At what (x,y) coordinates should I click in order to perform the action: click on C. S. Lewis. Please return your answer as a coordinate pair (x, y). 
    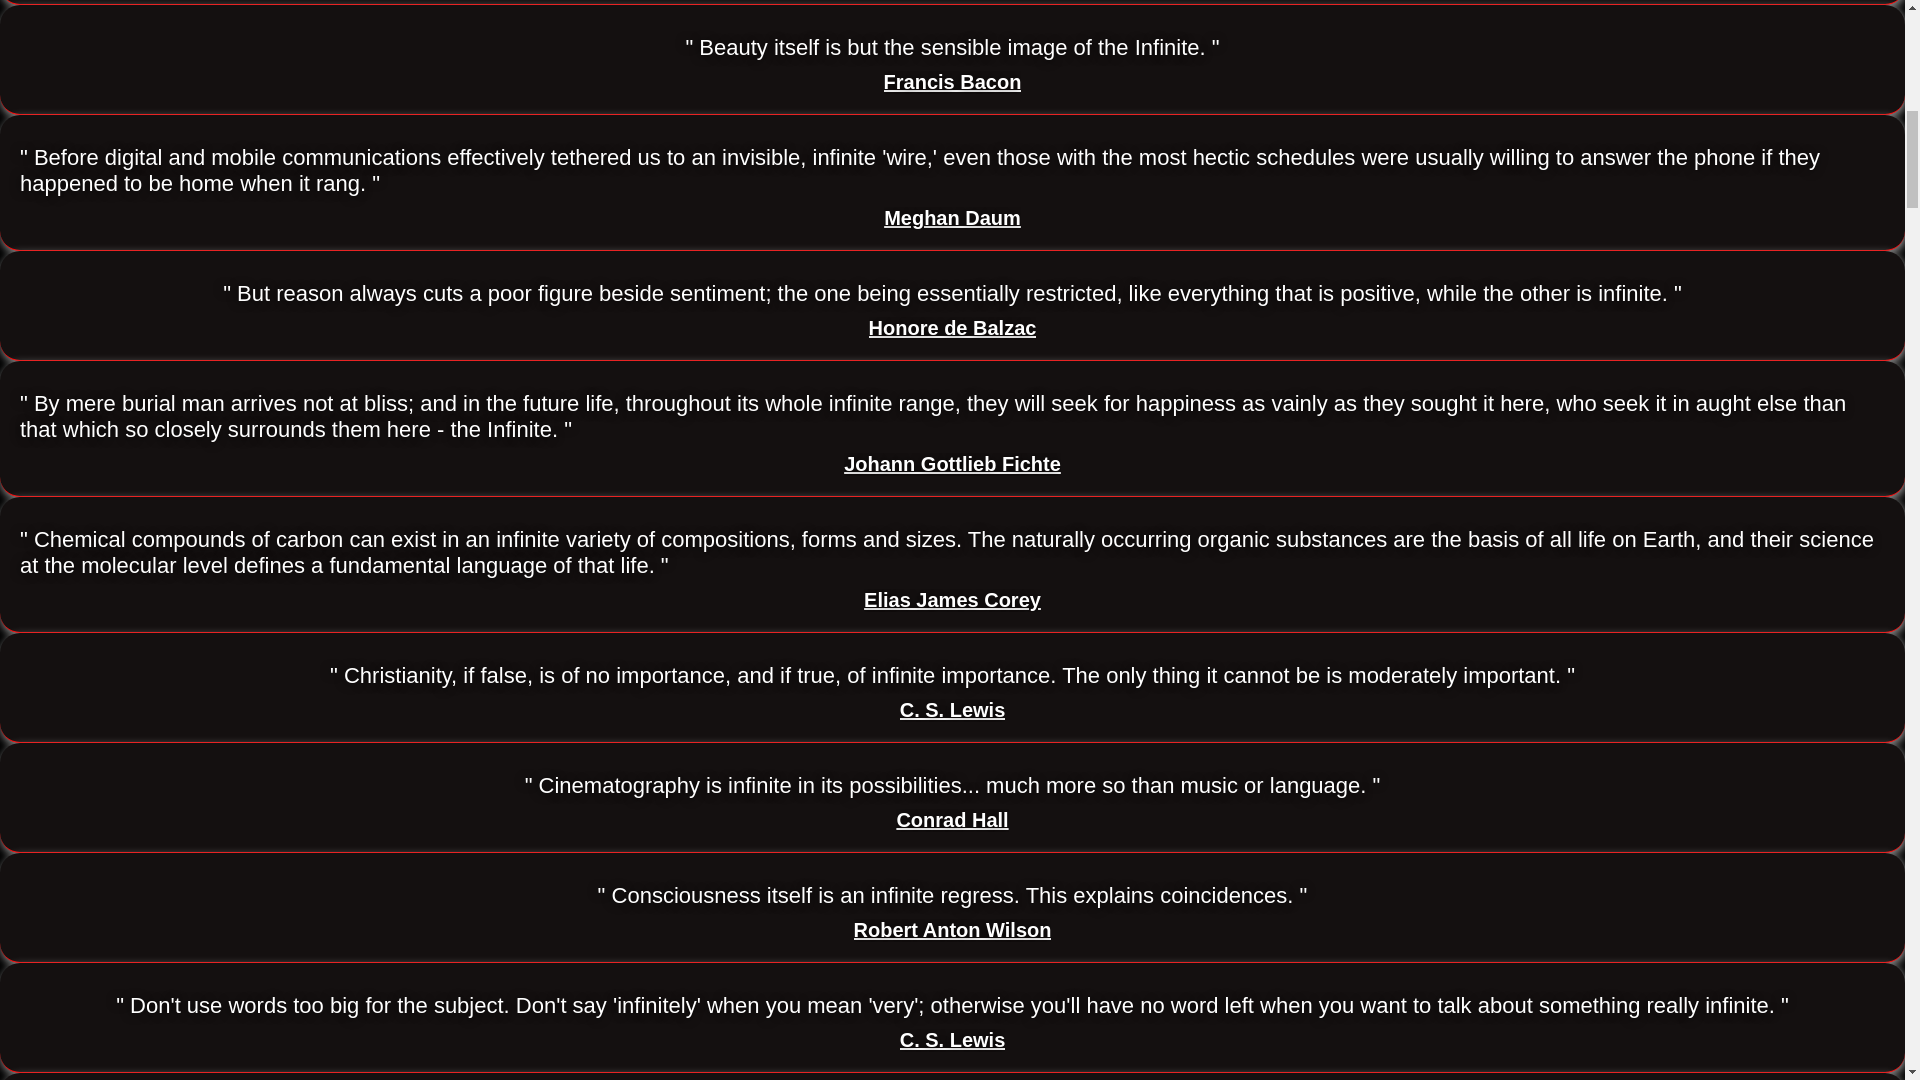
    Looking at the image, I should click on (953, 710).